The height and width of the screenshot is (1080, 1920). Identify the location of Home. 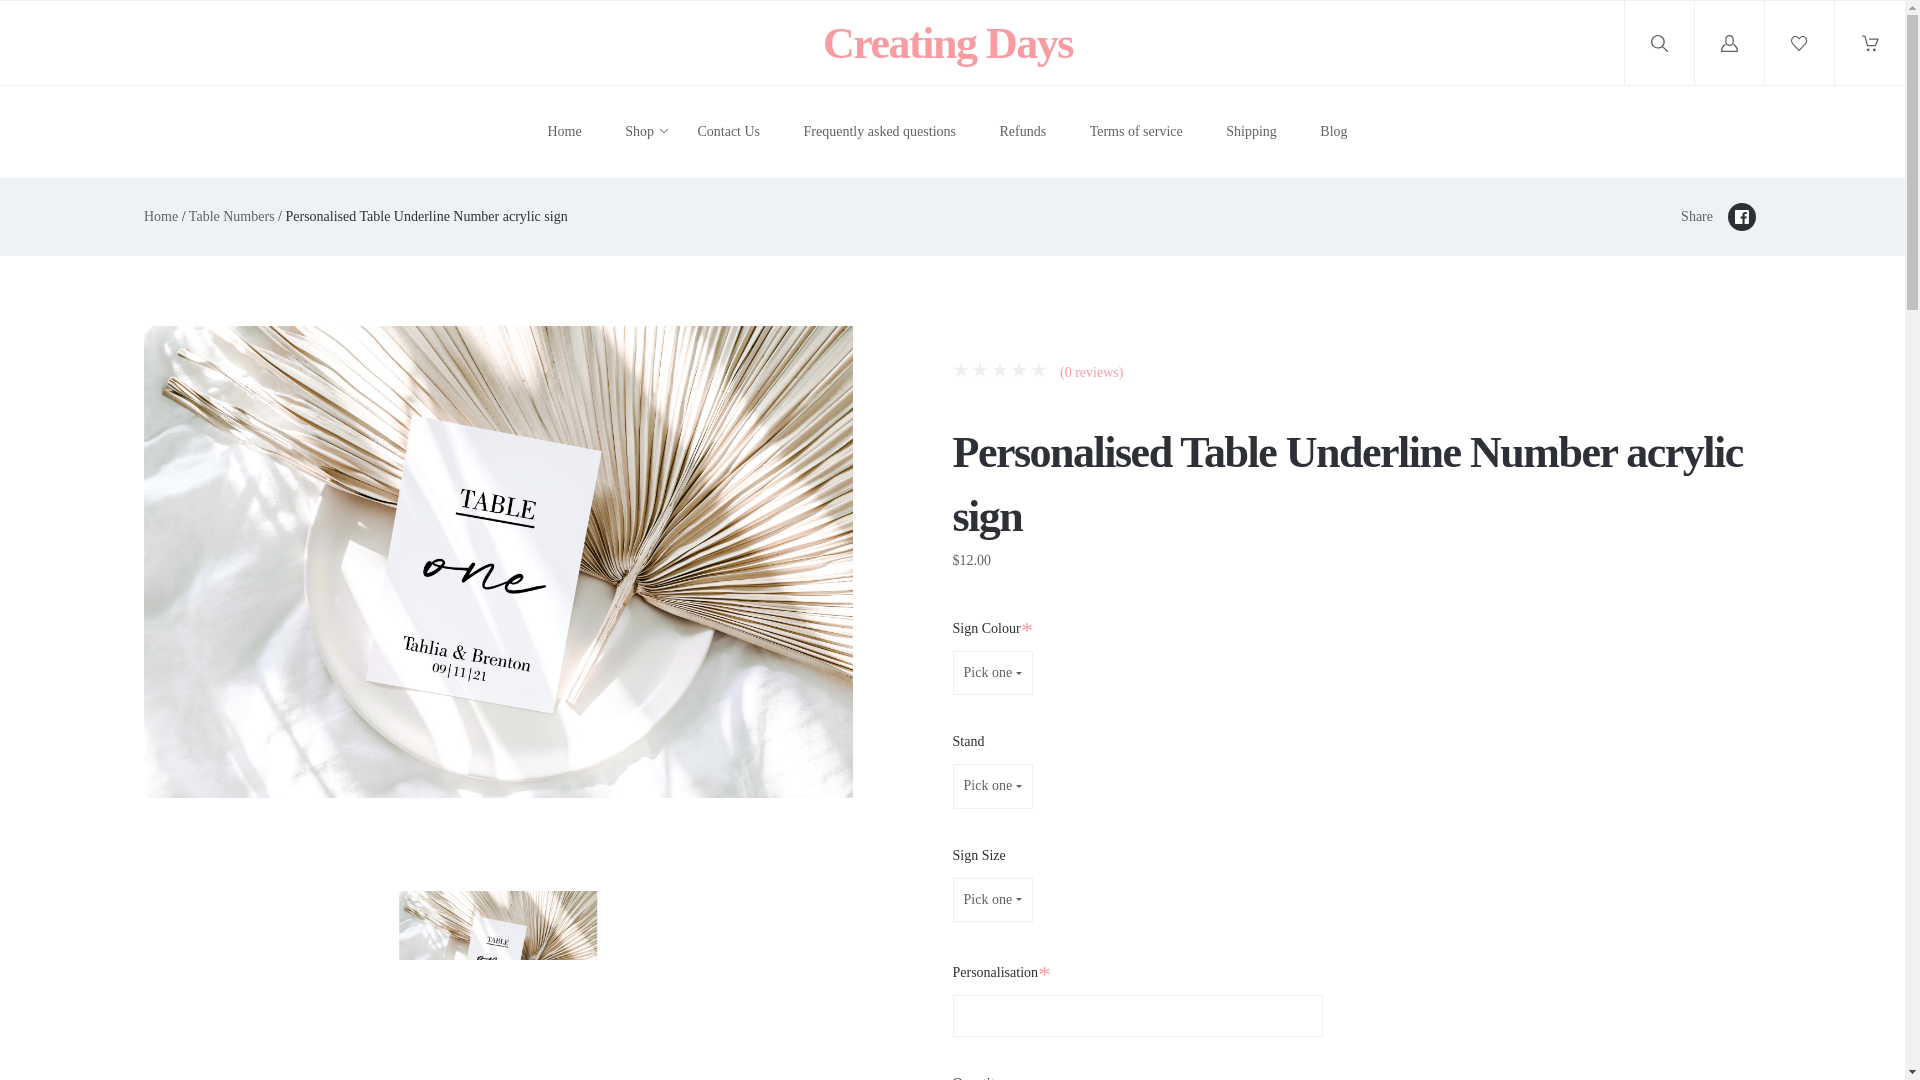
(161, 216).